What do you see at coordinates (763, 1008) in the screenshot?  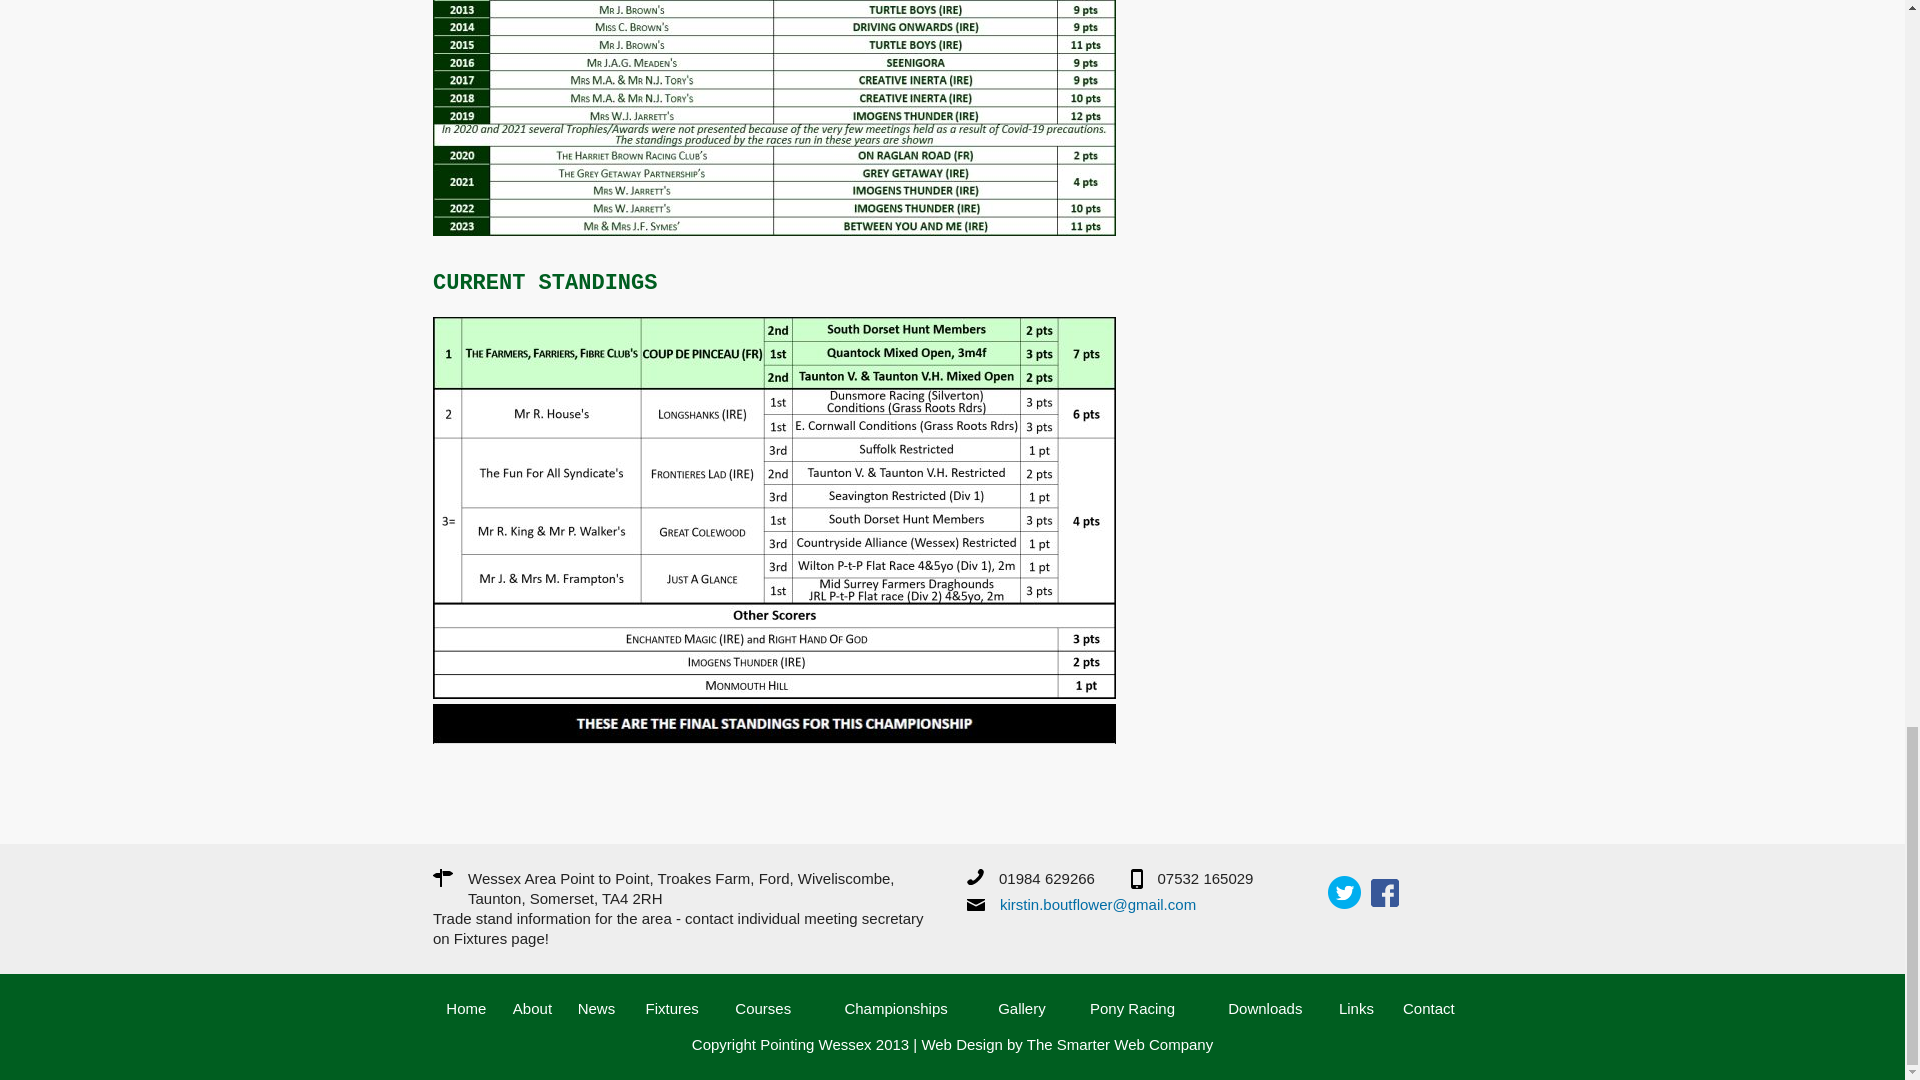 I see `Courses` at bounding box center [763, 1008].